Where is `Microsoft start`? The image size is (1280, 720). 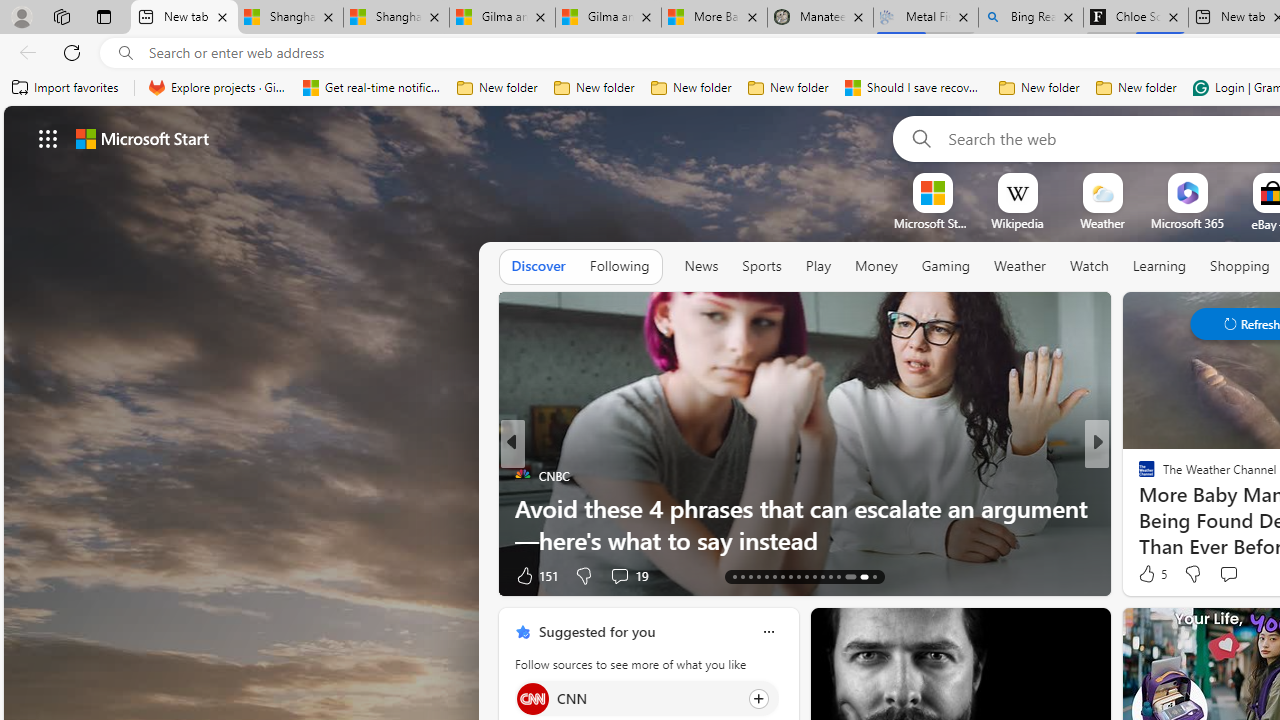 Microsoft start is located at coordinates (142, 138).